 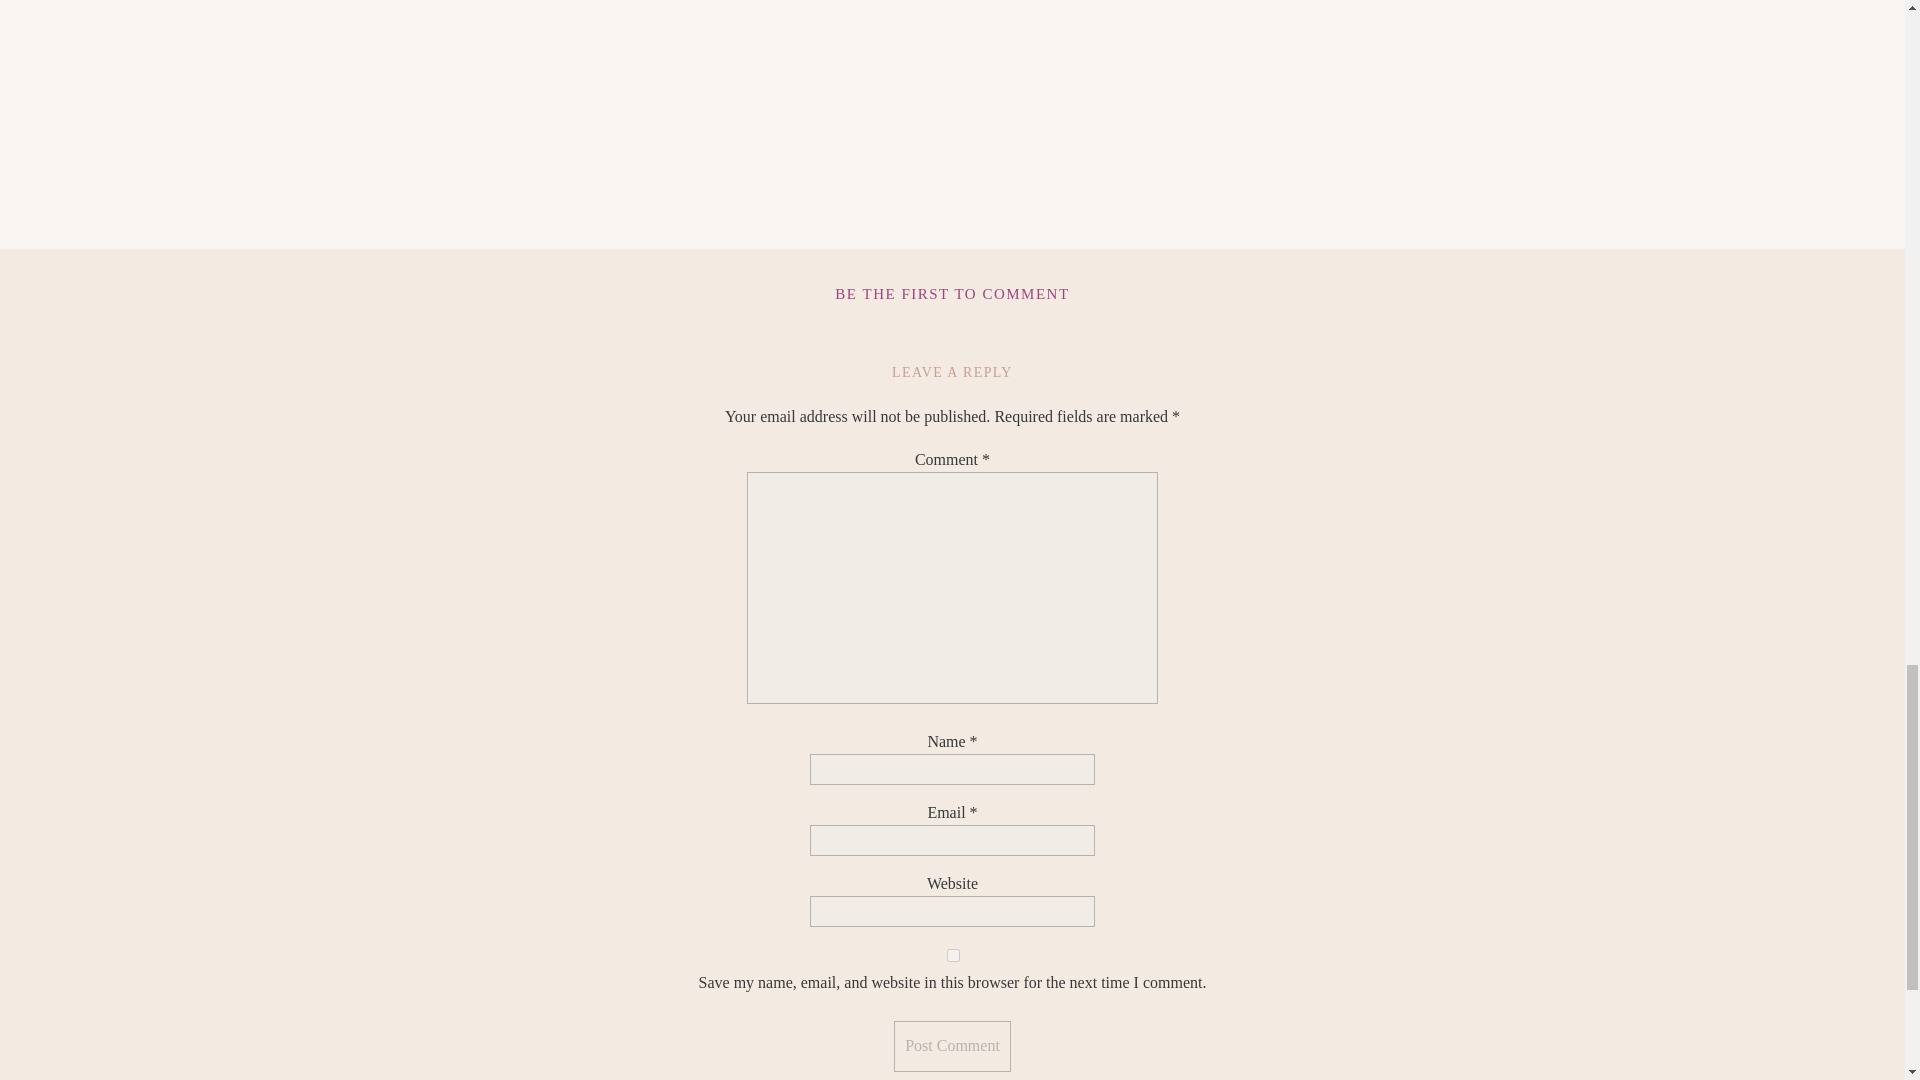 I want to click on yes, so click(x=952, y=956).